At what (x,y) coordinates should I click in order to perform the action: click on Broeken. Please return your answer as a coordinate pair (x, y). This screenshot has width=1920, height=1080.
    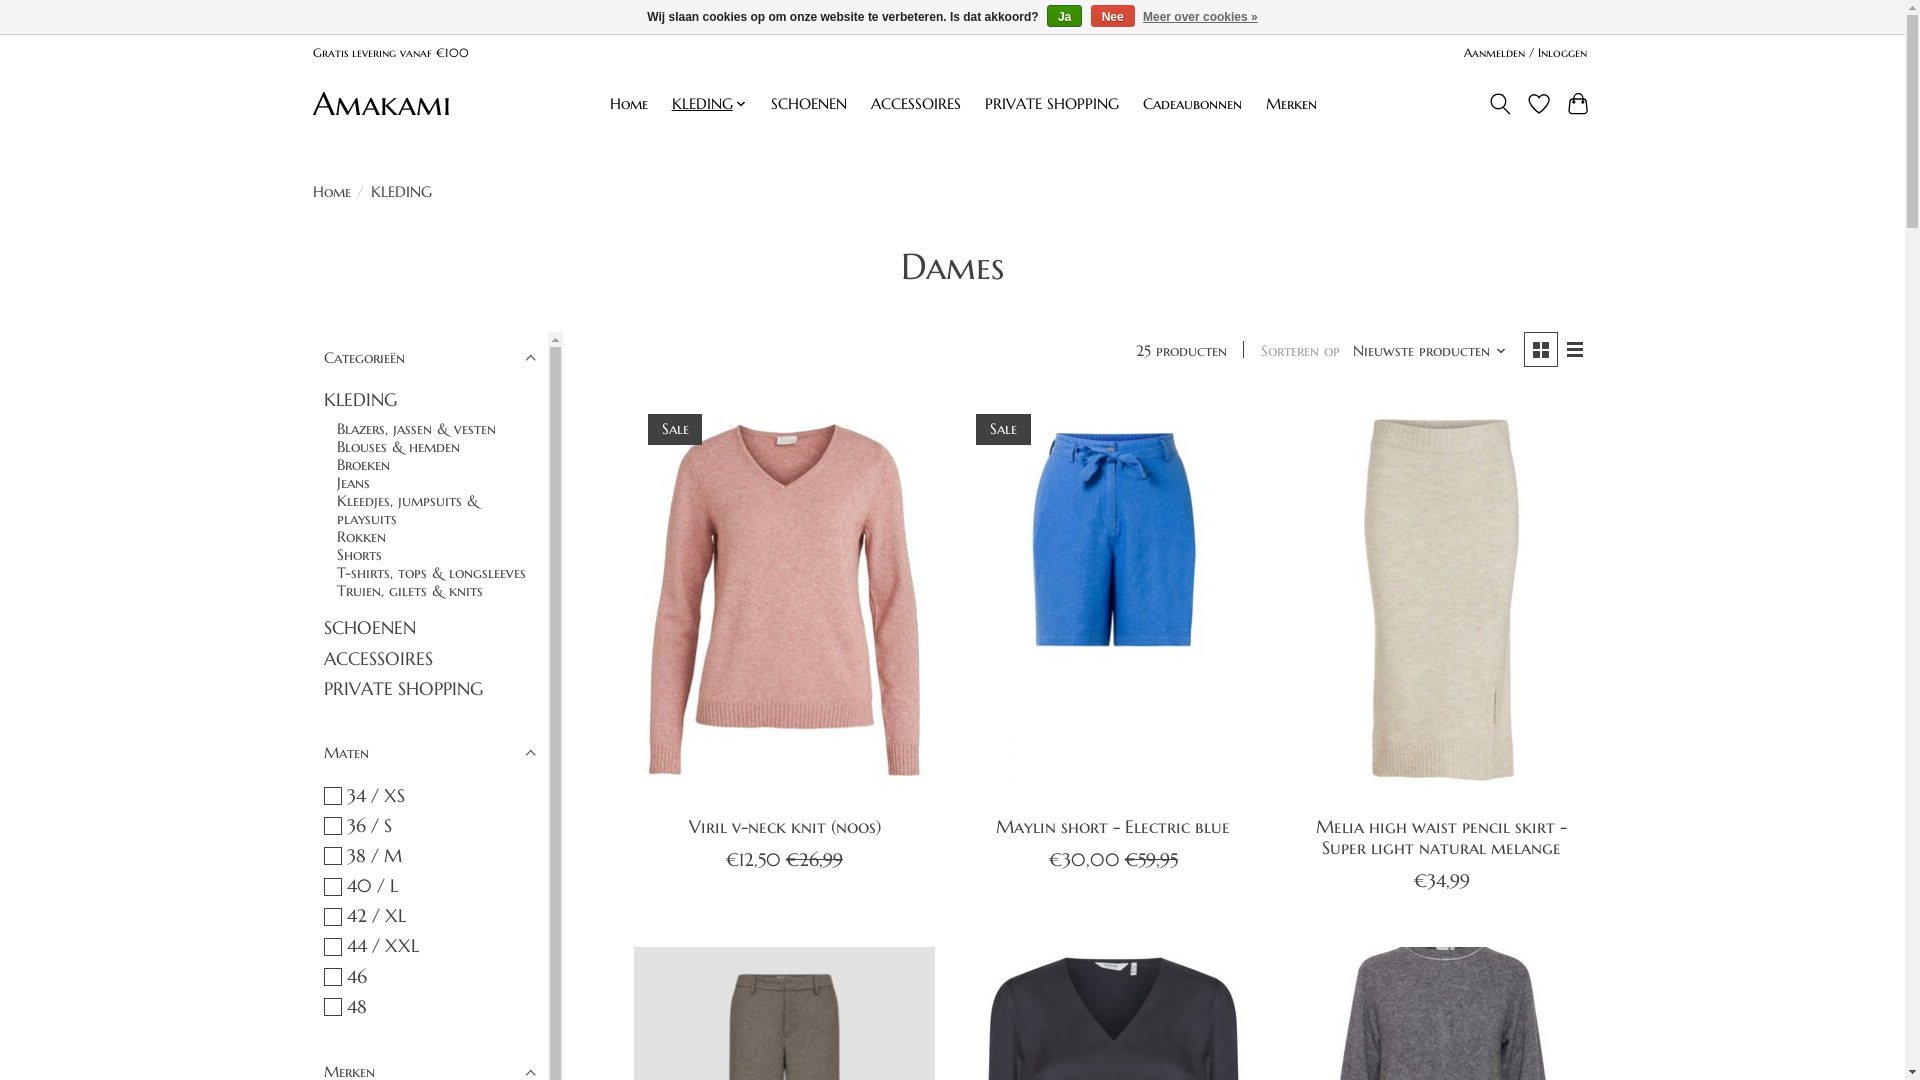
    Looking at the image, I should click on (364, 465).